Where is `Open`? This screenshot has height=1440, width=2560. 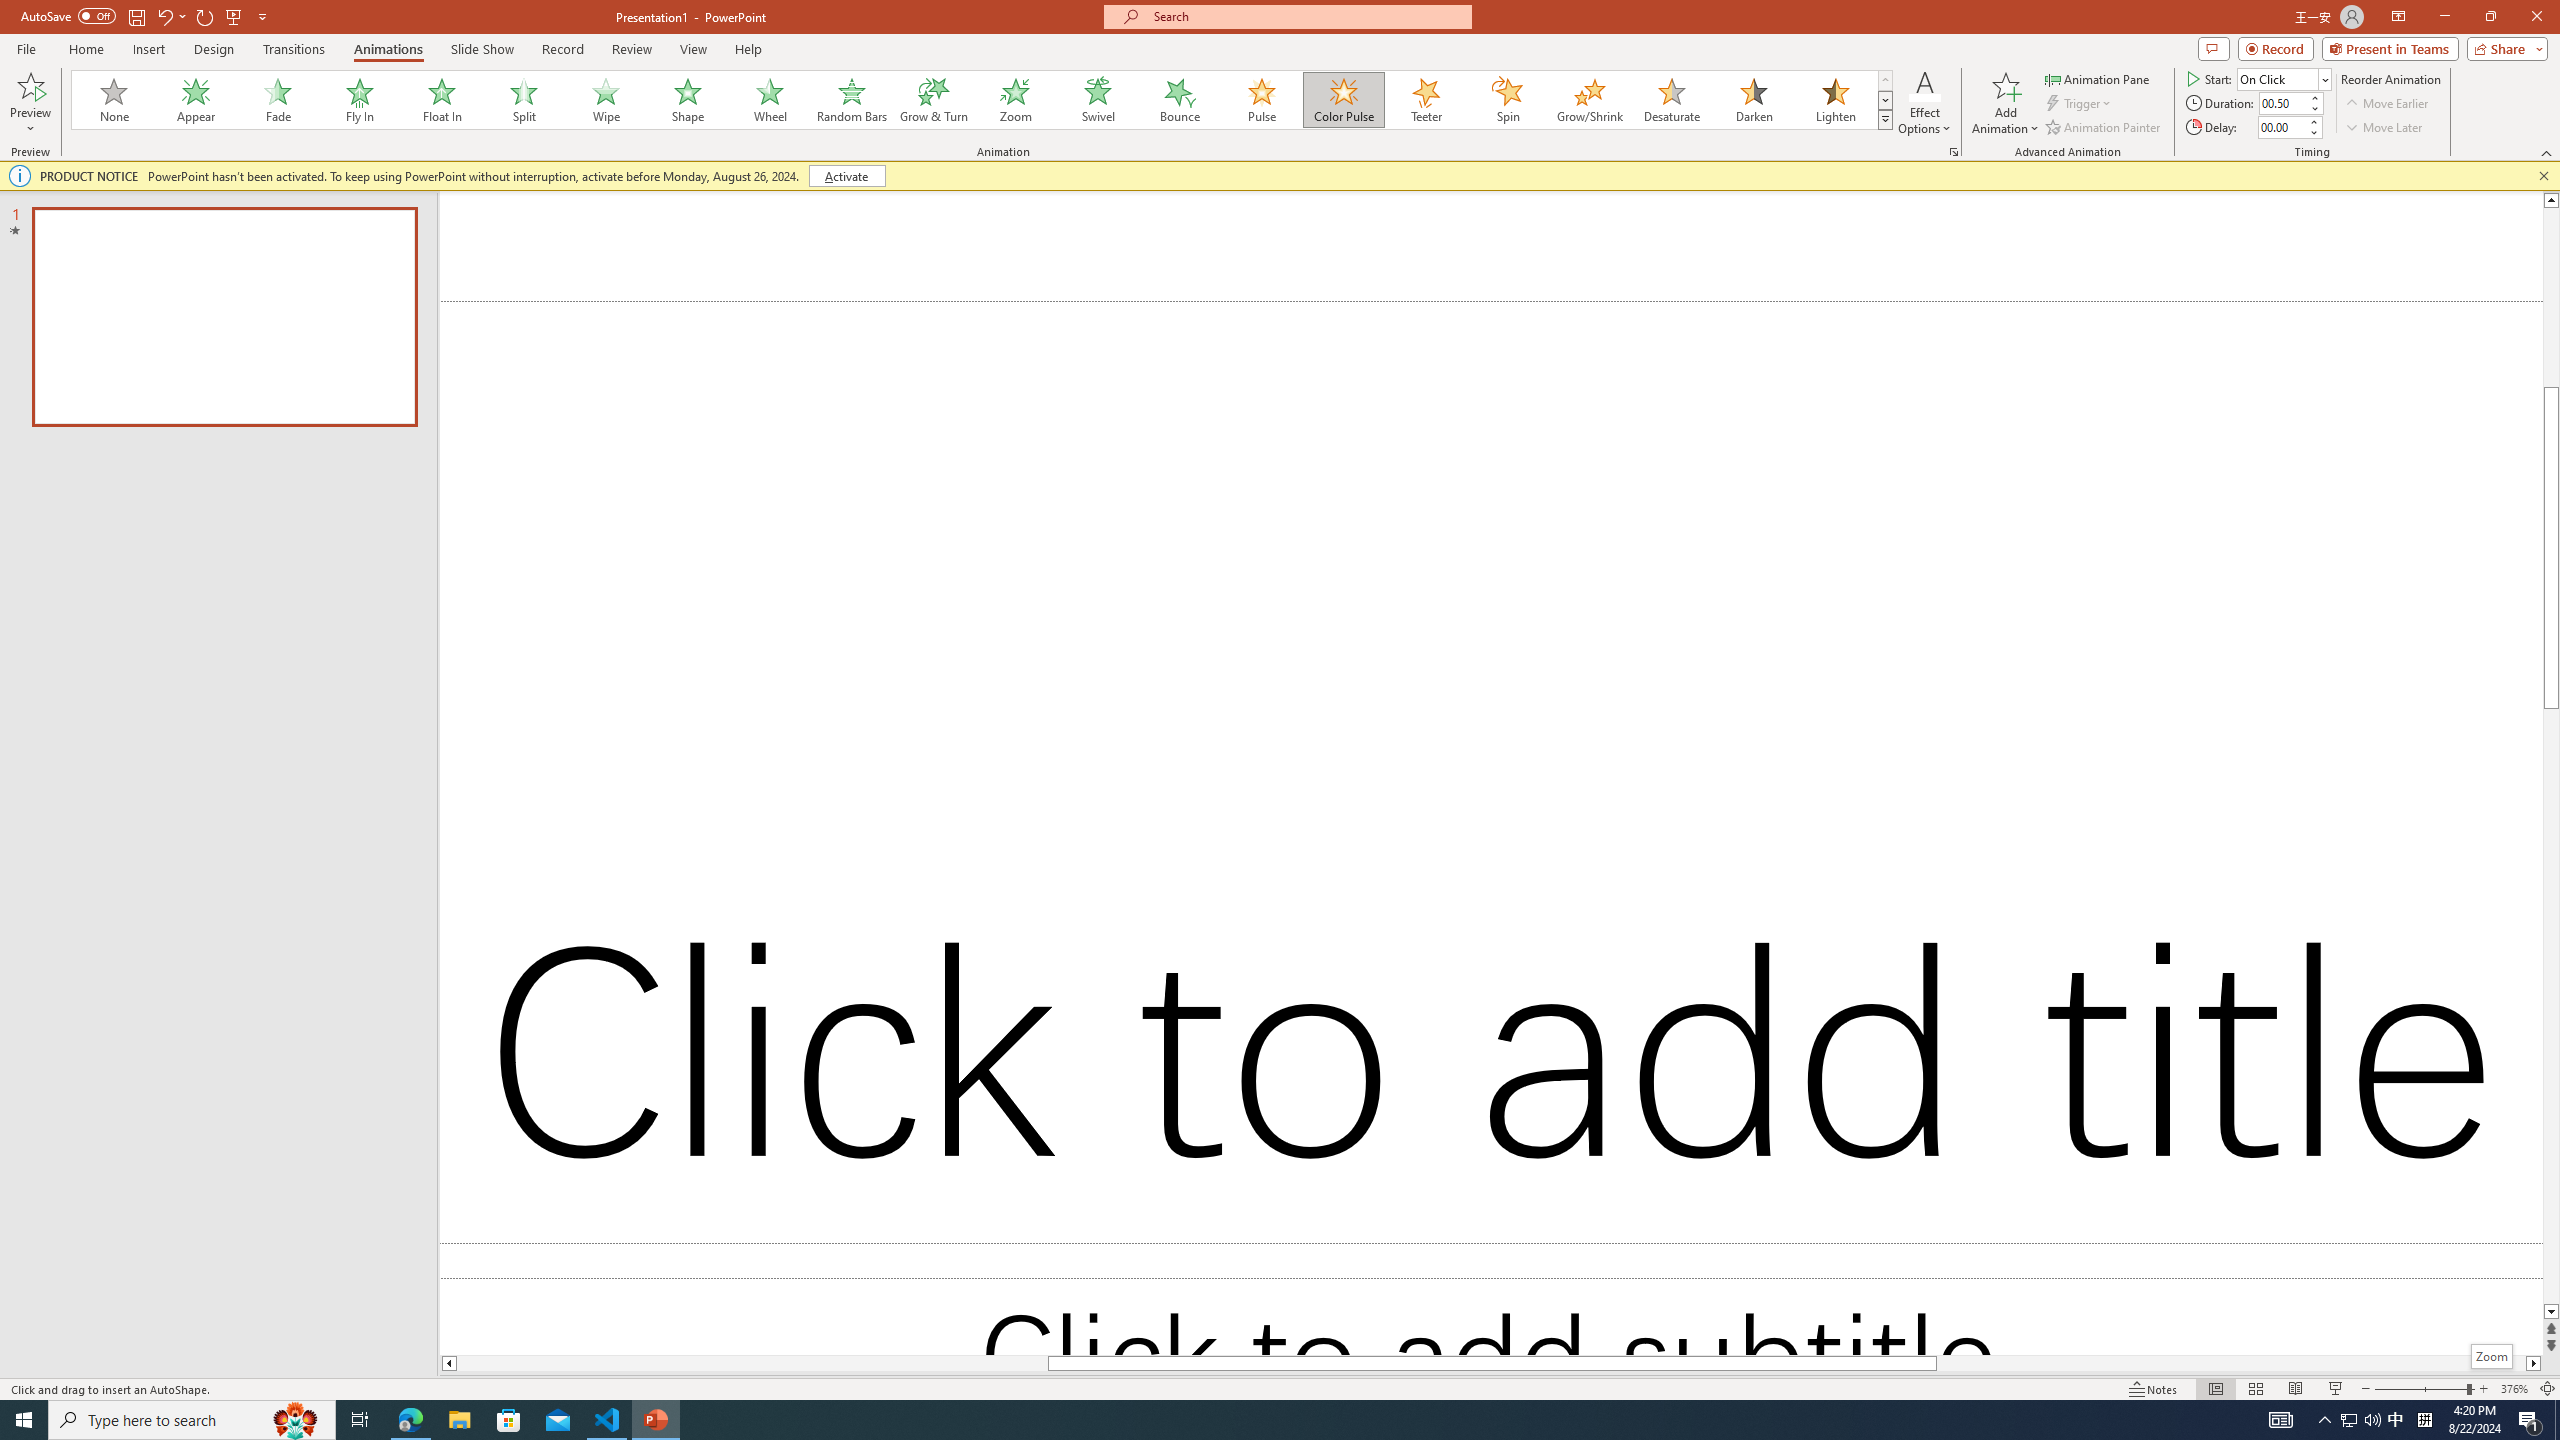 Open is located at coordinates (2324, 79).